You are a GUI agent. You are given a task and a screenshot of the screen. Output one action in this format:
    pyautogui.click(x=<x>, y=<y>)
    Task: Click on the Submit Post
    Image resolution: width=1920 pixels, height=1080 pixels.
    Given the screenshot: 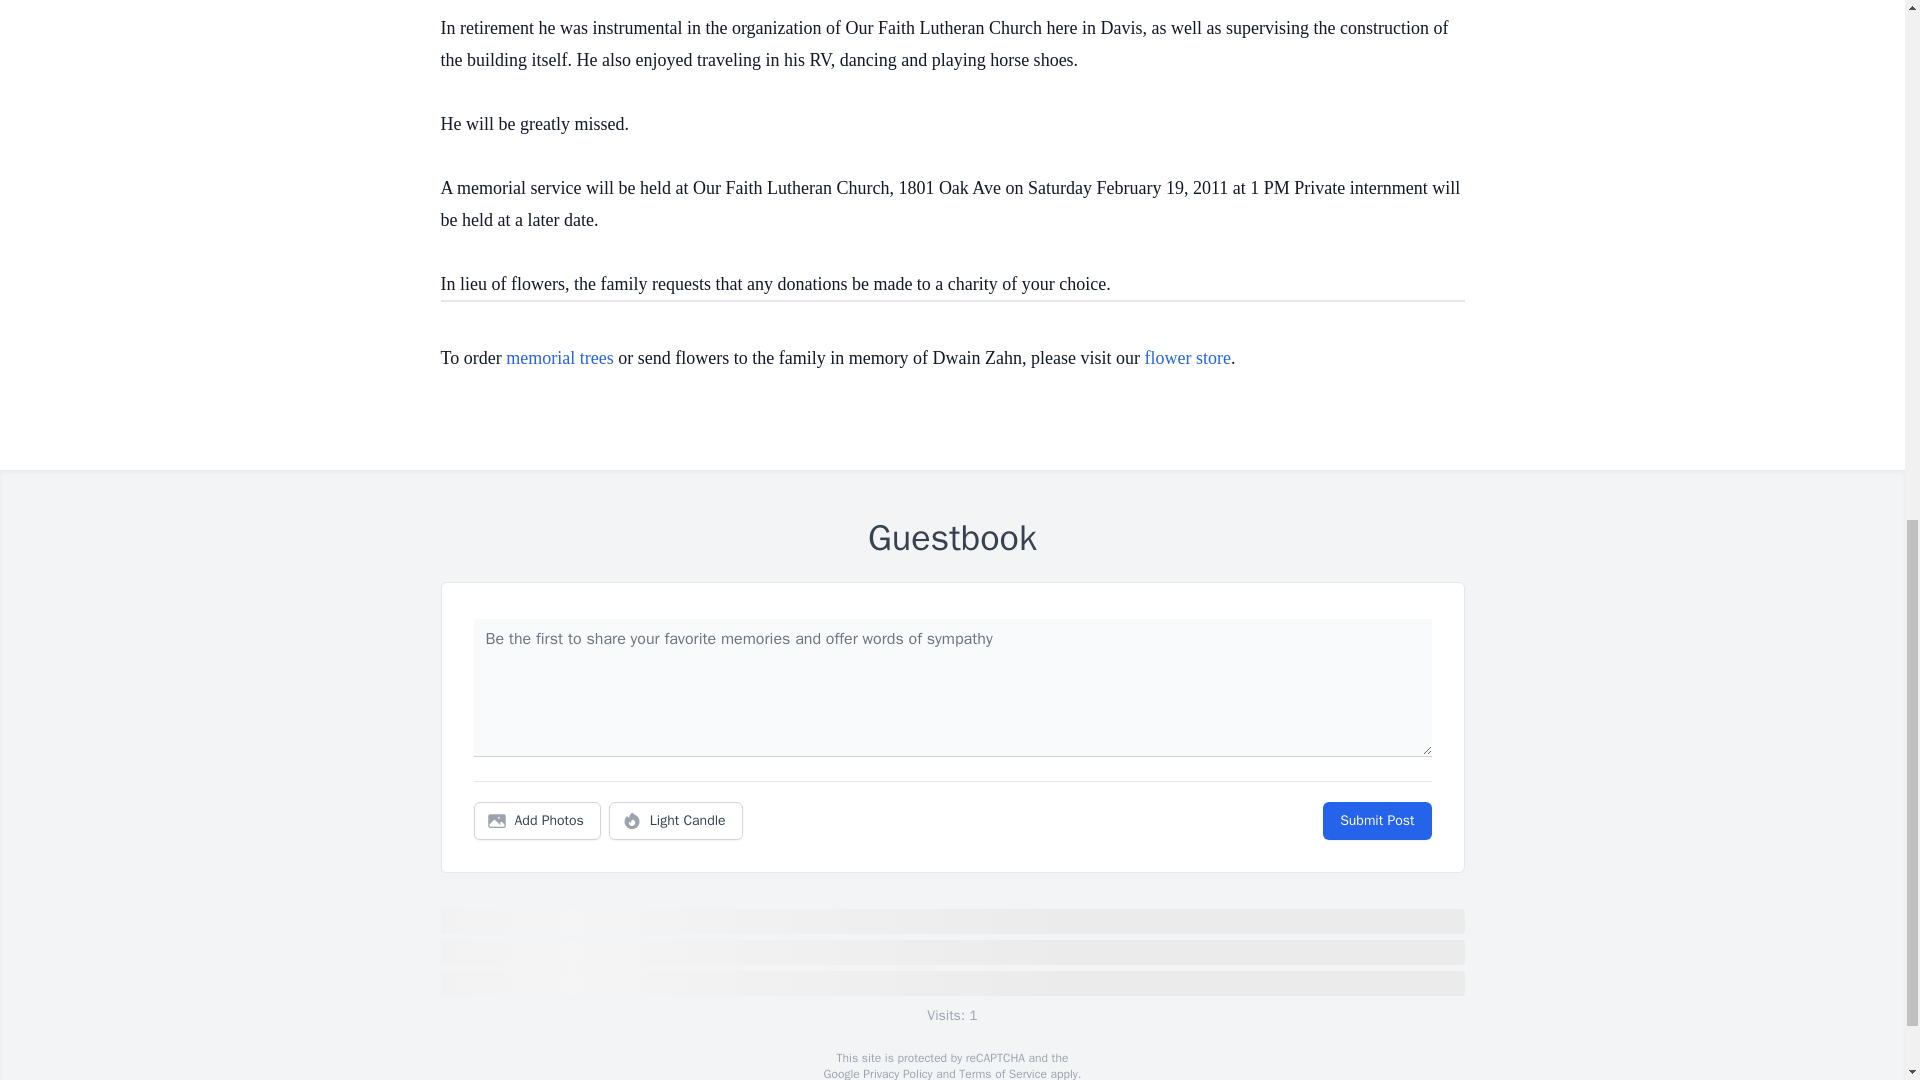 What is the action you would take?
    pyautogui.click(x=1376, y=821)
    